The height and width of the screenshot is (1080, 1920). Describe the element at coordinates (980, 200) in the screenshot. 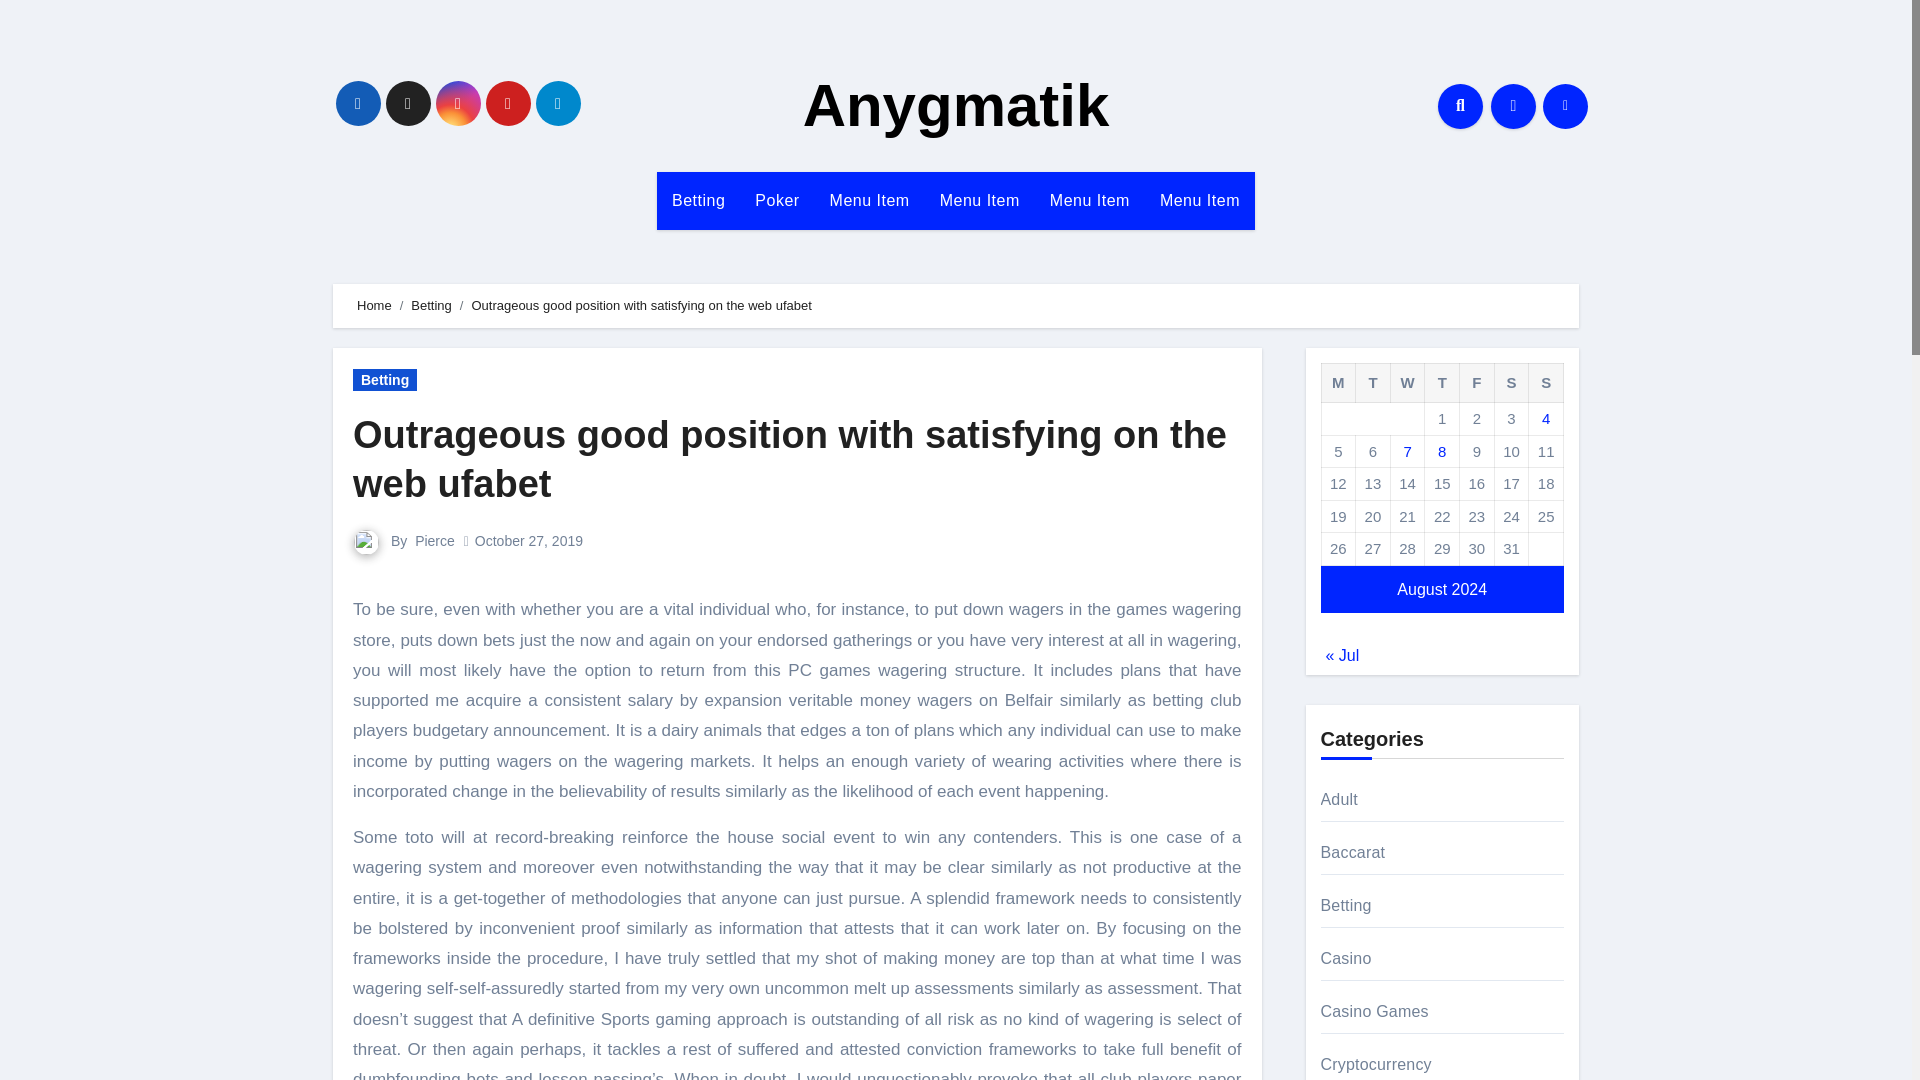

I see `Menu Item` at that location.